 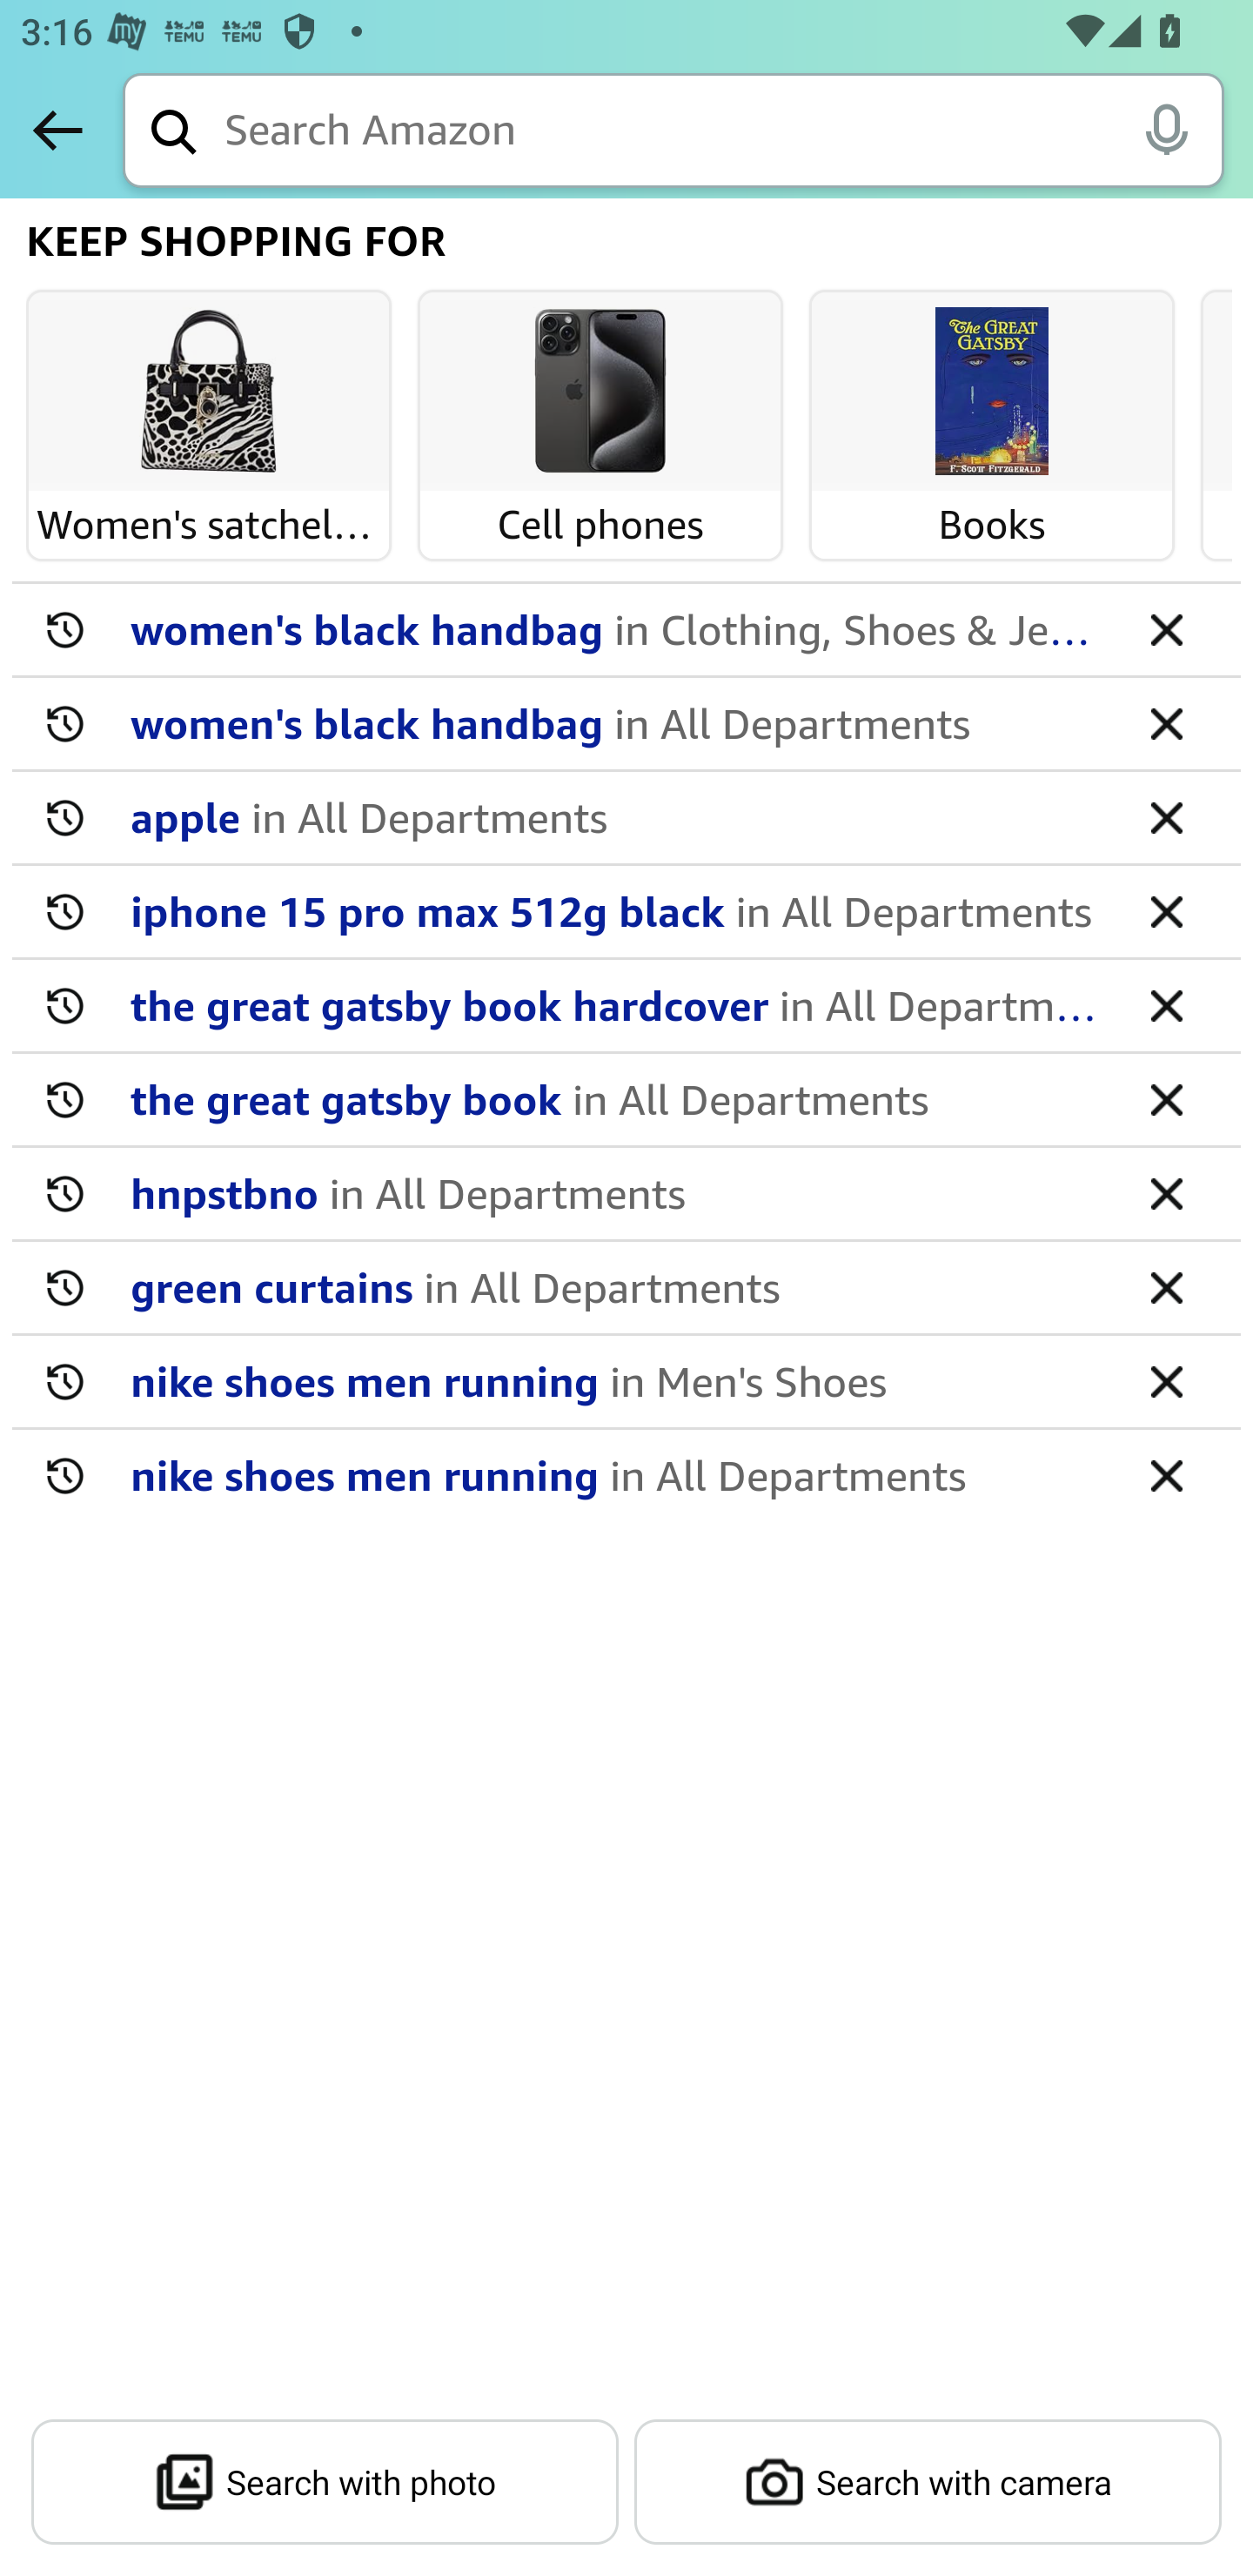 I want to click on apple, so click(x=615, y=816).